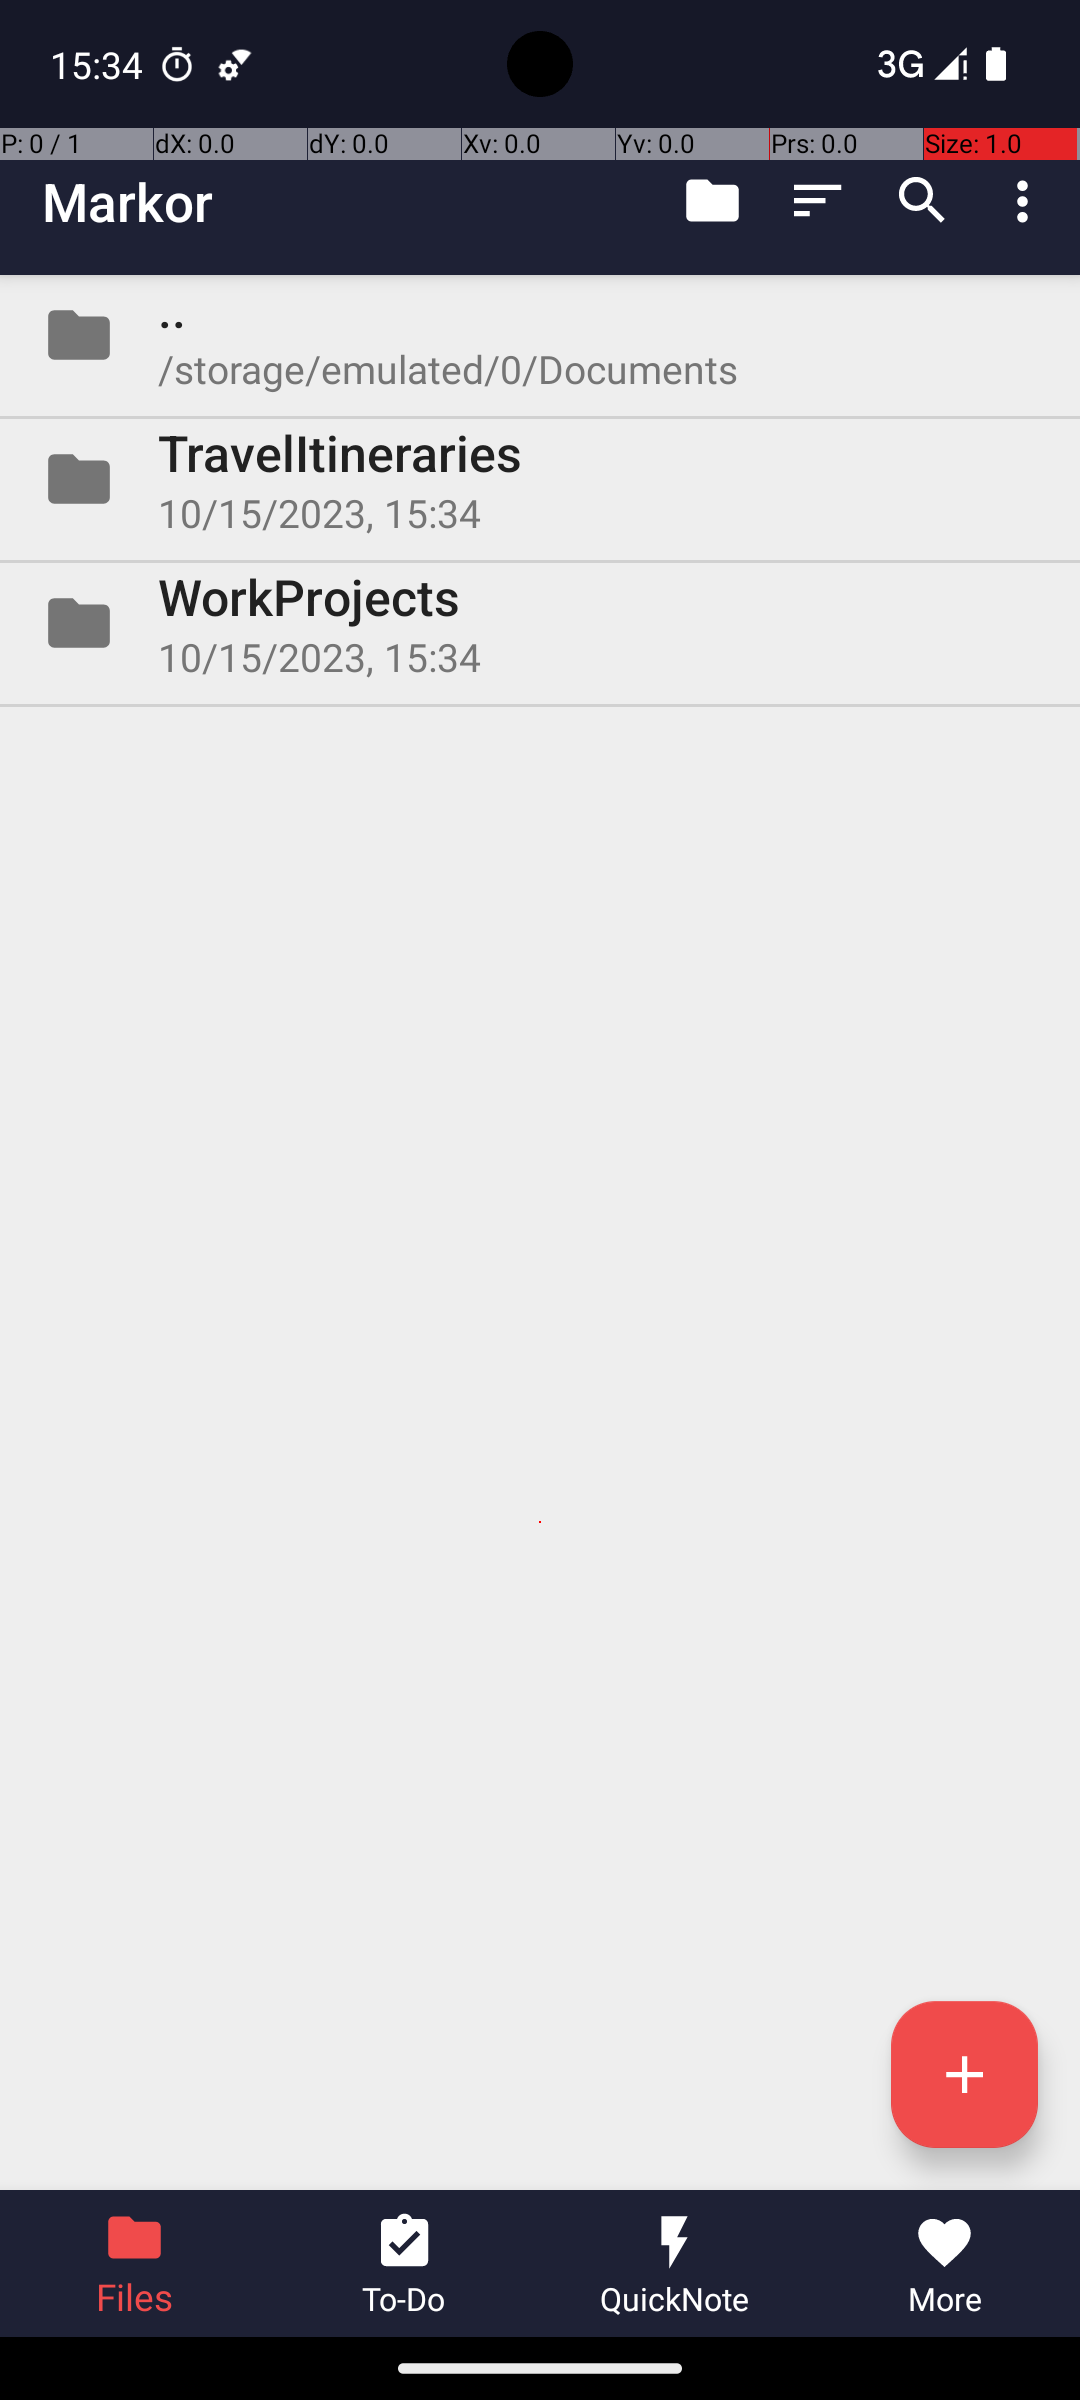 This screenshot has width=1080, height=2400. What do you see at coordinates (540, 479) in the screenshot?
I see `Folder TravelItineraries ` at bounding box center [540, 479].